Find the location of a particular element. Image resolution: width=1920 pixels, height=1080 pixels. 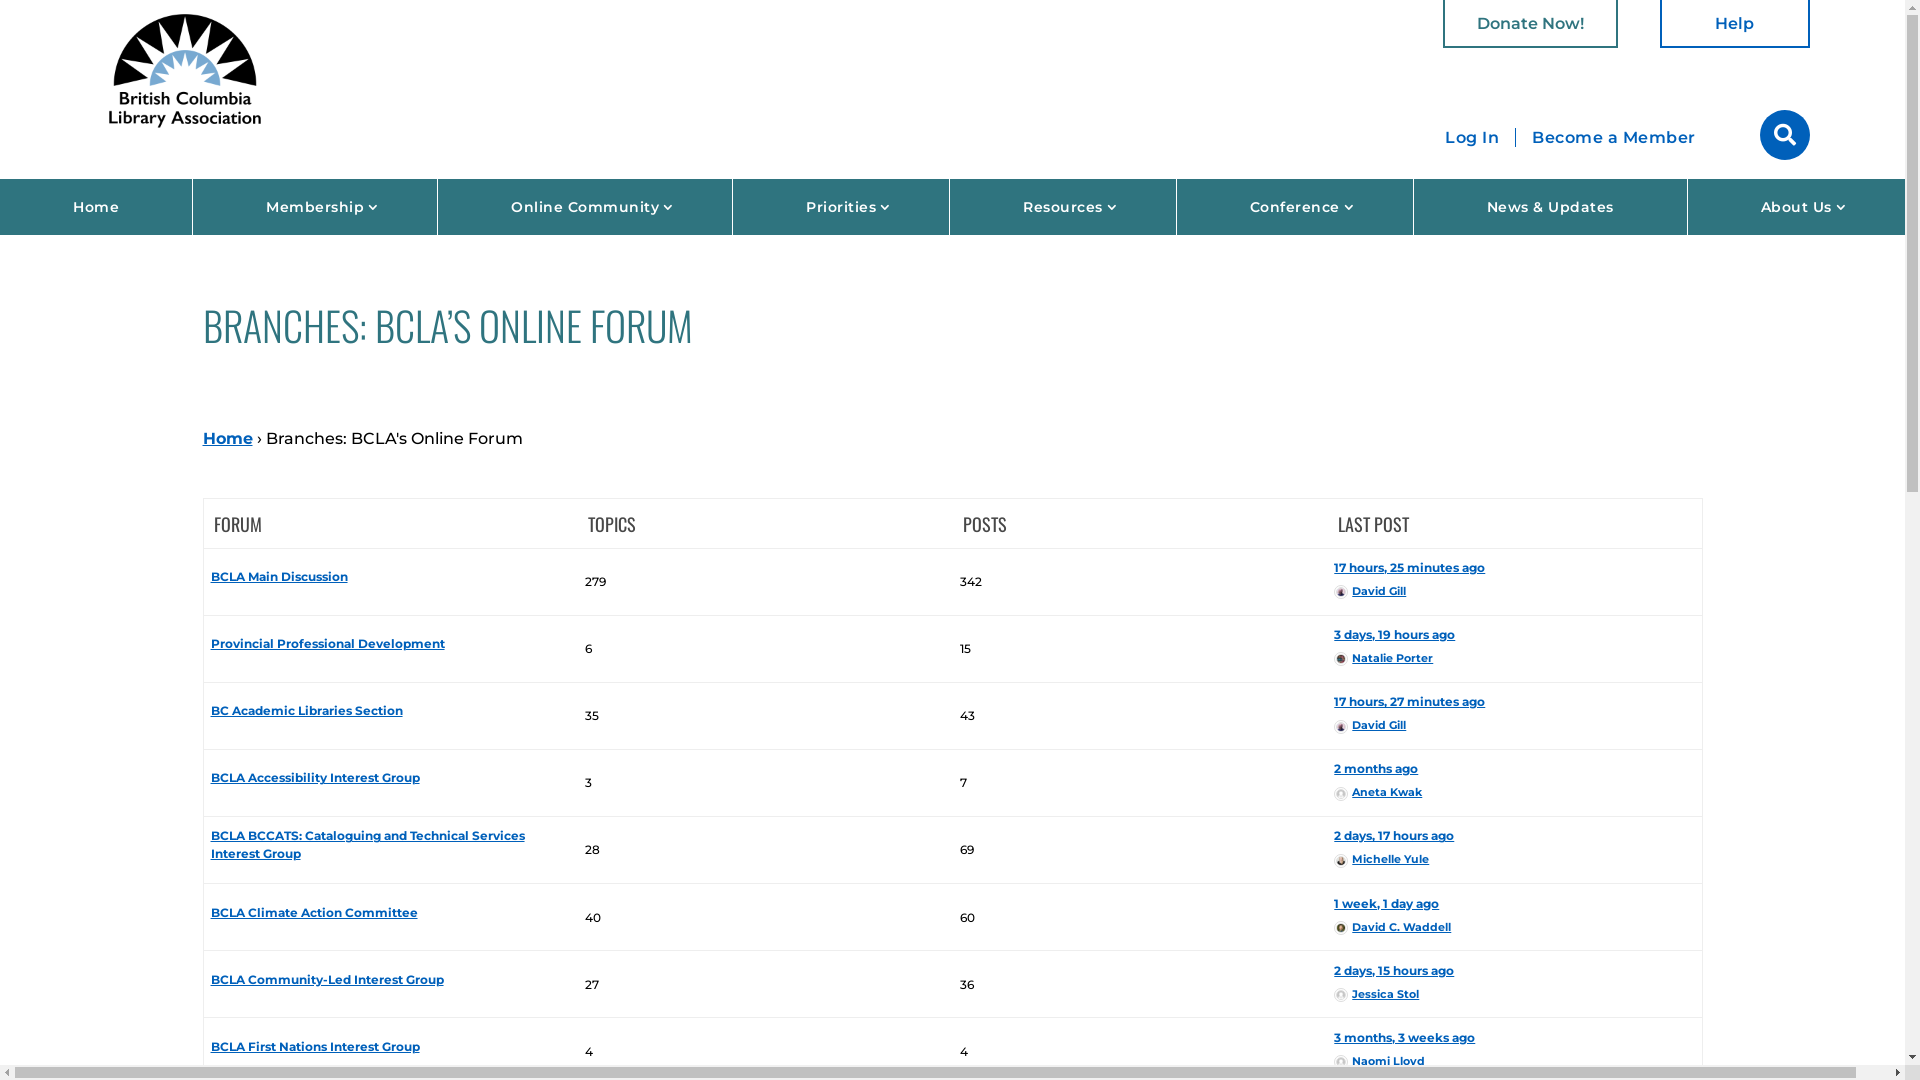

3 months, 3 weeks ago is located at coordinates (1404, 1038).